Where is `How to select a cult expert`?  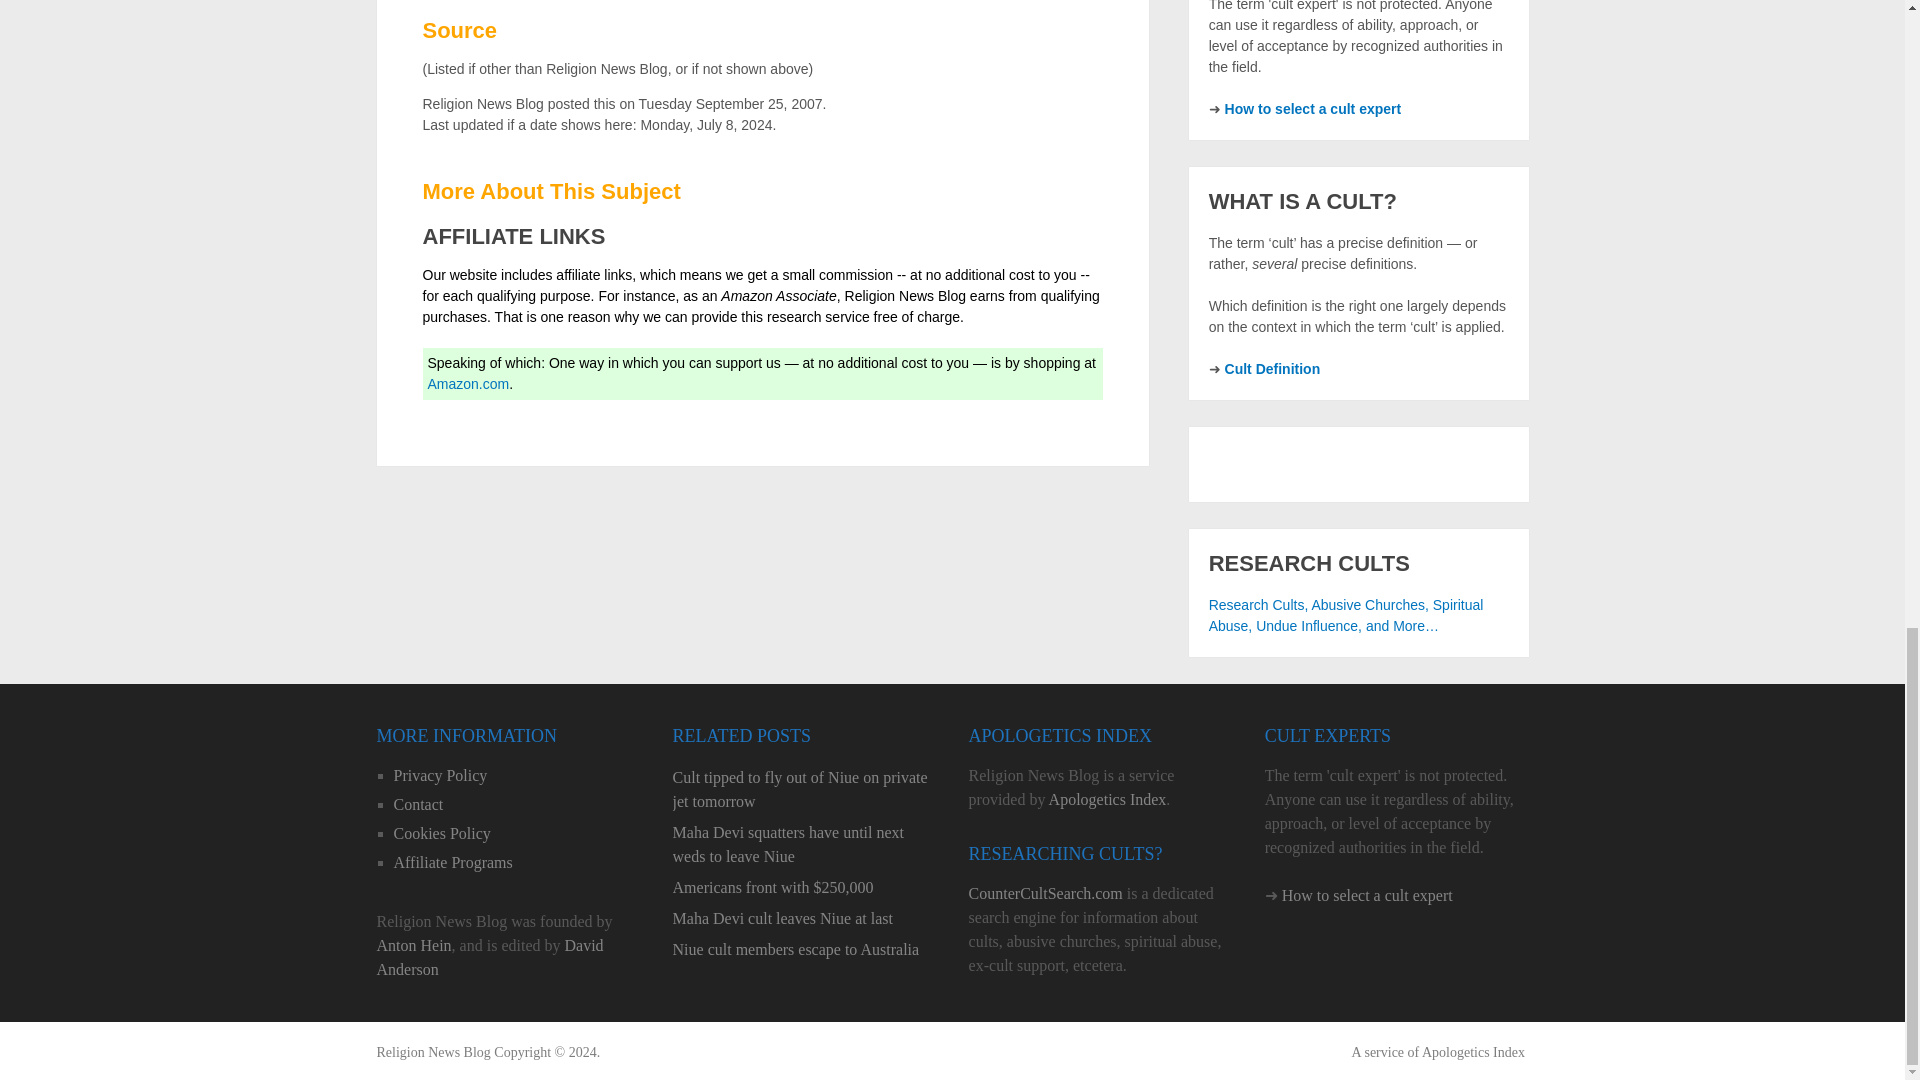 How to select a cult expert is located at coordinates (1312, 108).